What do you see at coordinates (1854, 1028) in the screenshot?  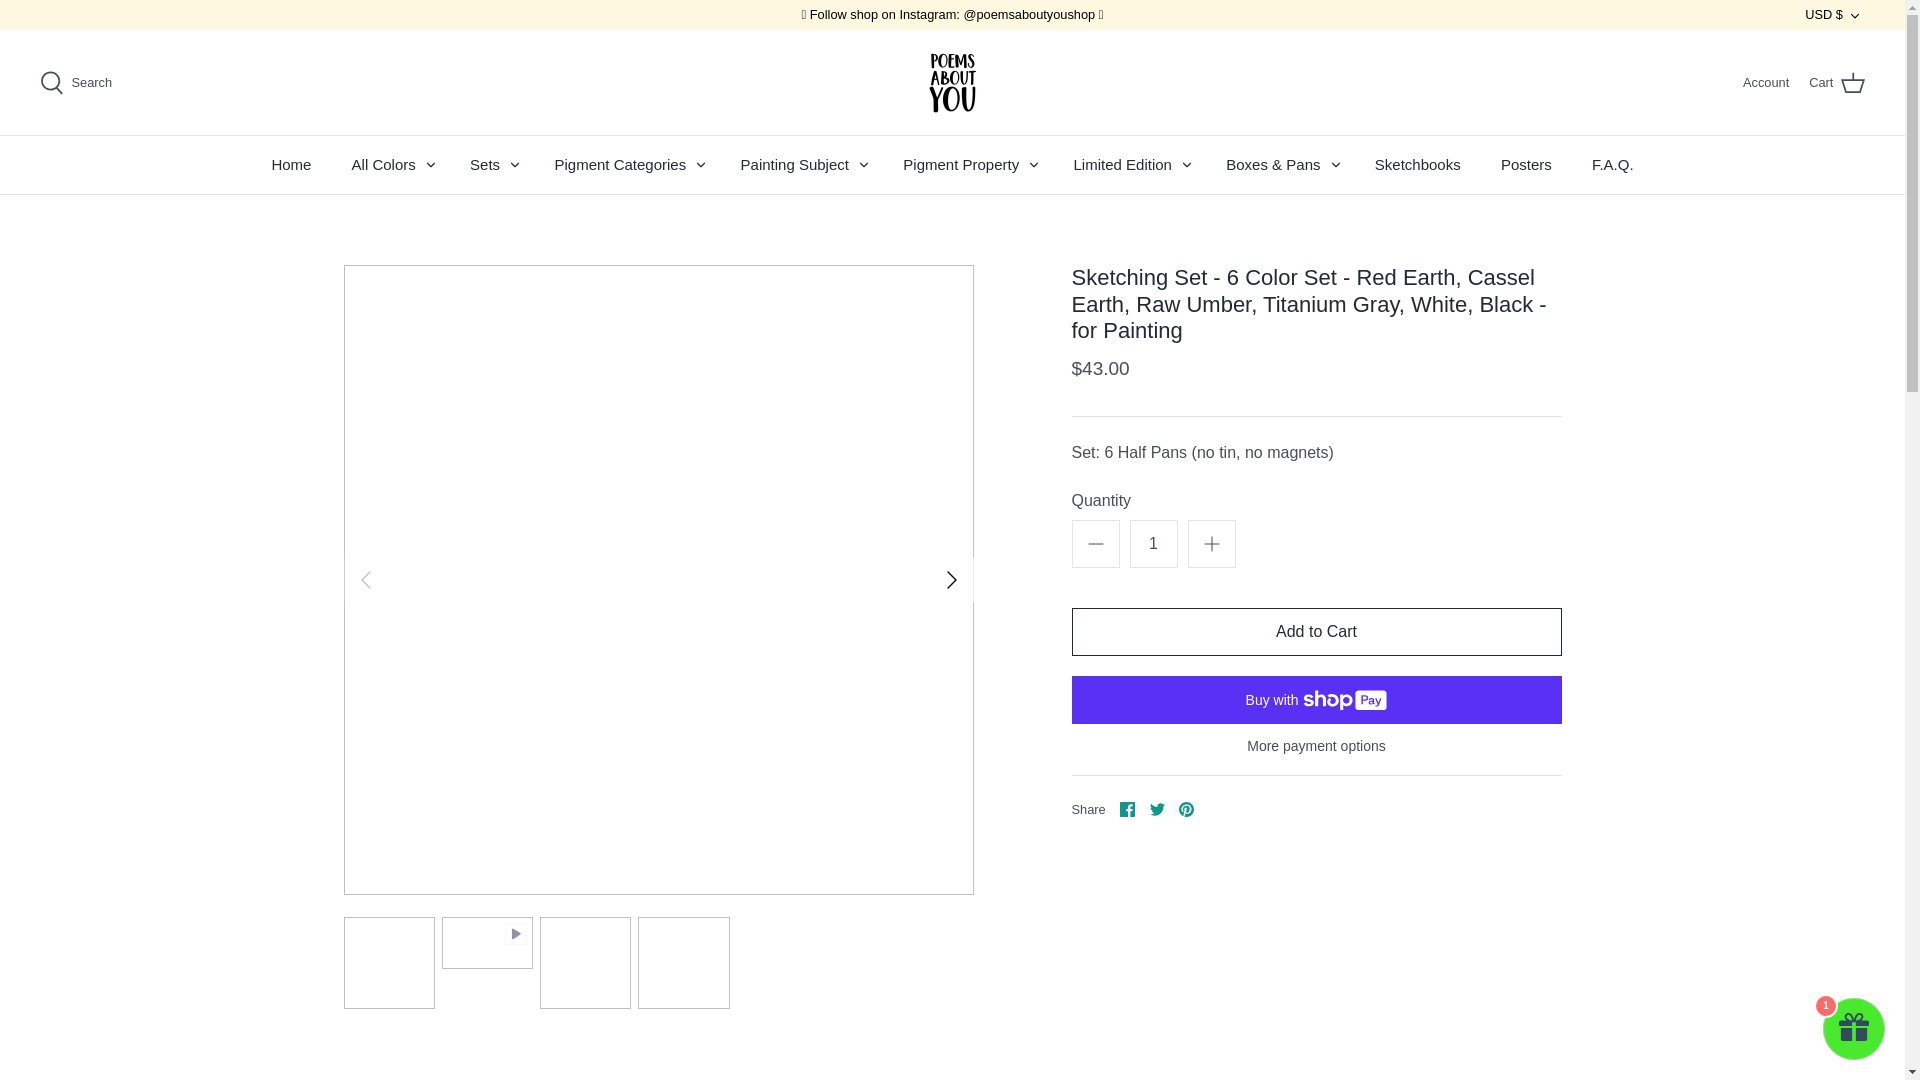 I see `1` at bounding box center [1854, 1028].